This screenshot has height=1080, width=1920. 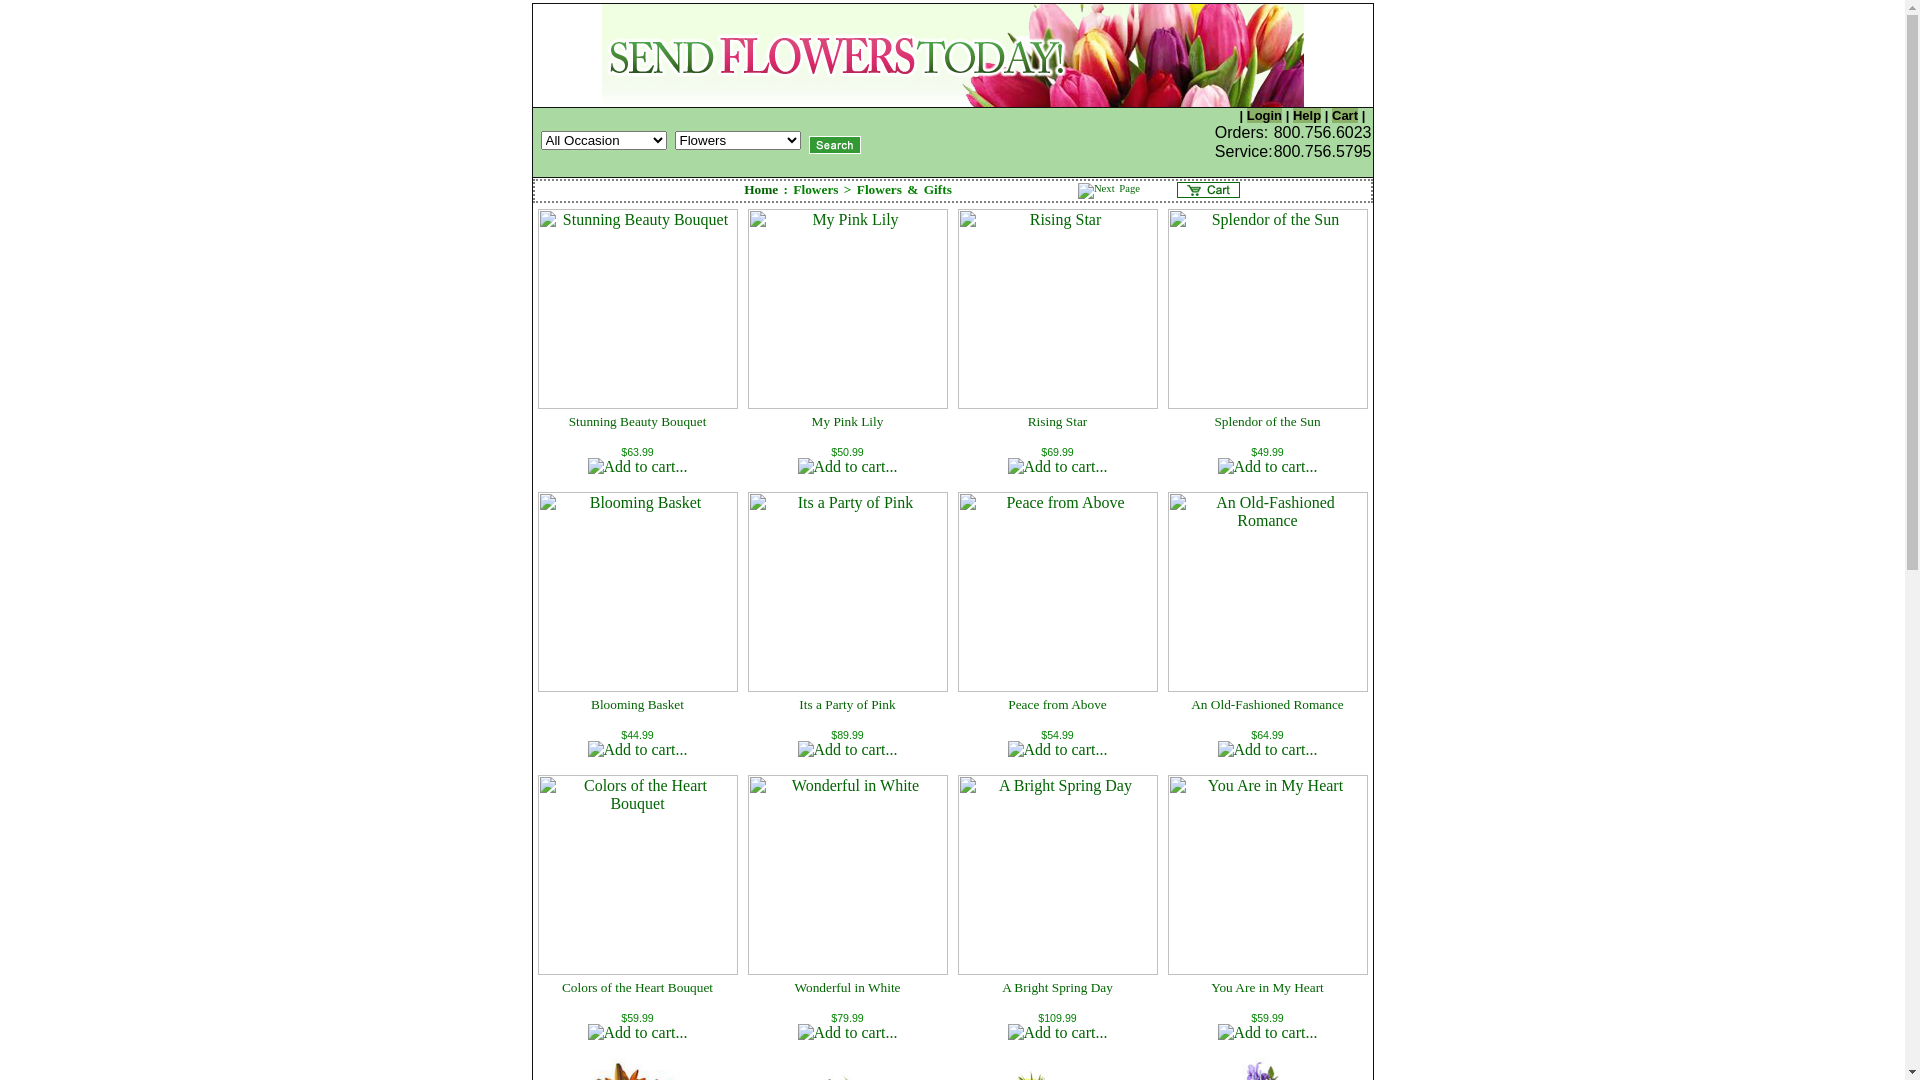 What do you see at coordinates (848, 422) in the screenshot?
I see `My Pink Lily` at bounding box center [848, 422].